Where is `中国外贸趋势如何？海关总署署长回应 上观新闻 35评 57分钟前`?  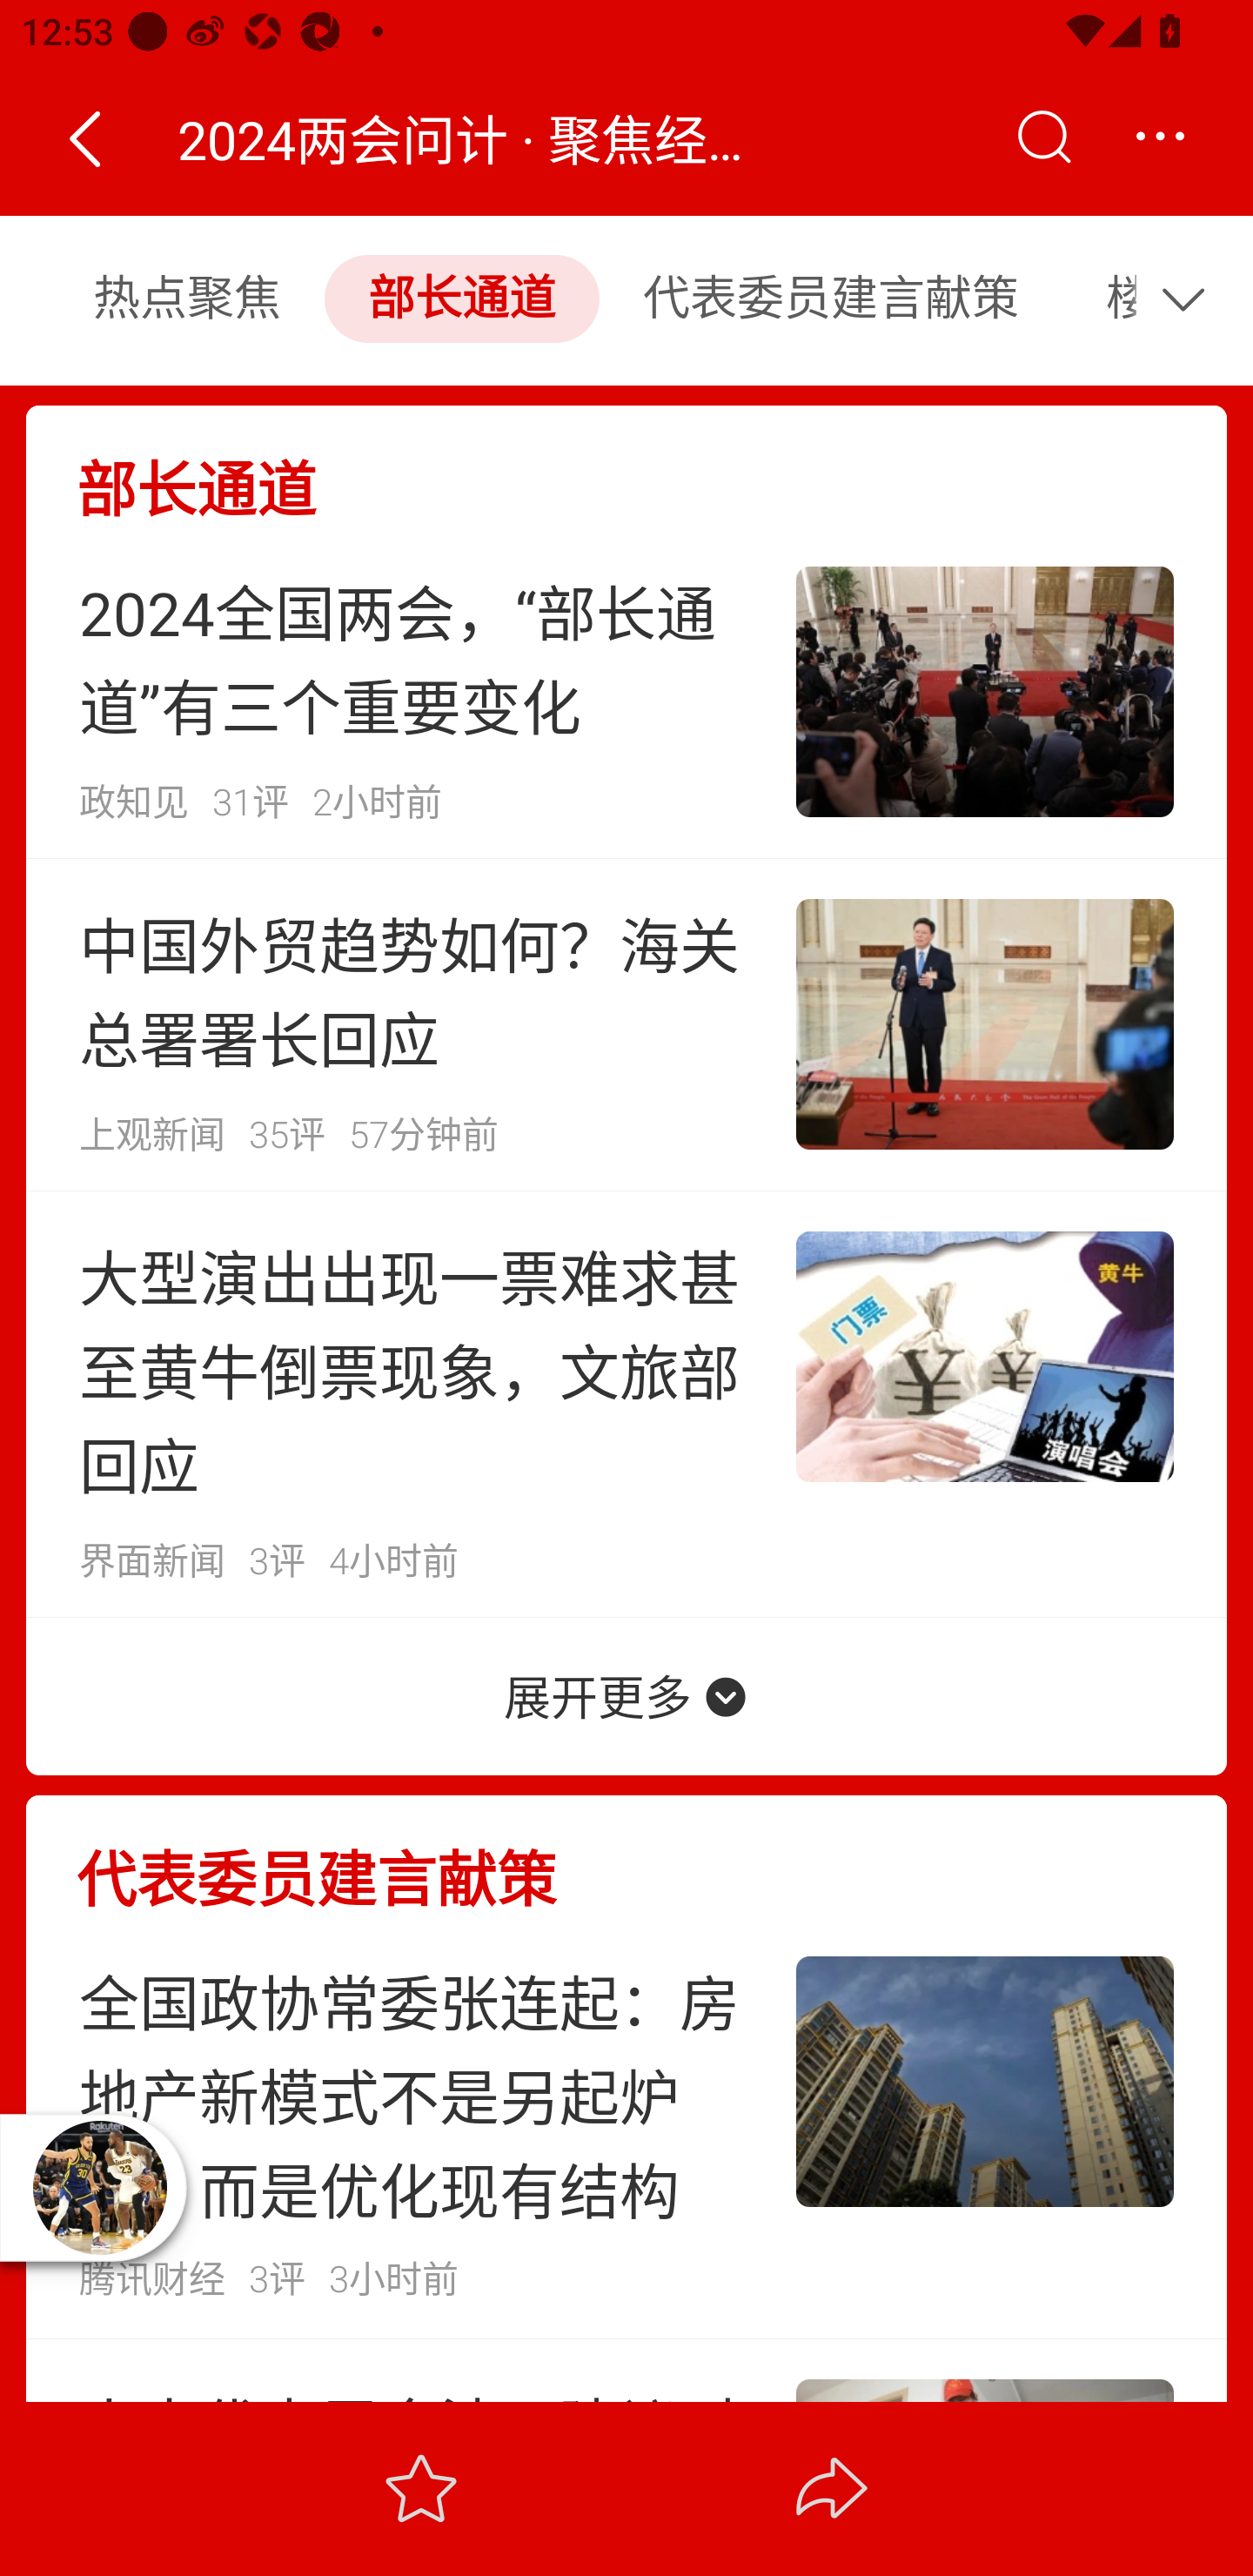
中国外贸趋势如何？海关总署署长回应 上观新闻 35评 57分钟前 is located at coordinates (626, 1023).